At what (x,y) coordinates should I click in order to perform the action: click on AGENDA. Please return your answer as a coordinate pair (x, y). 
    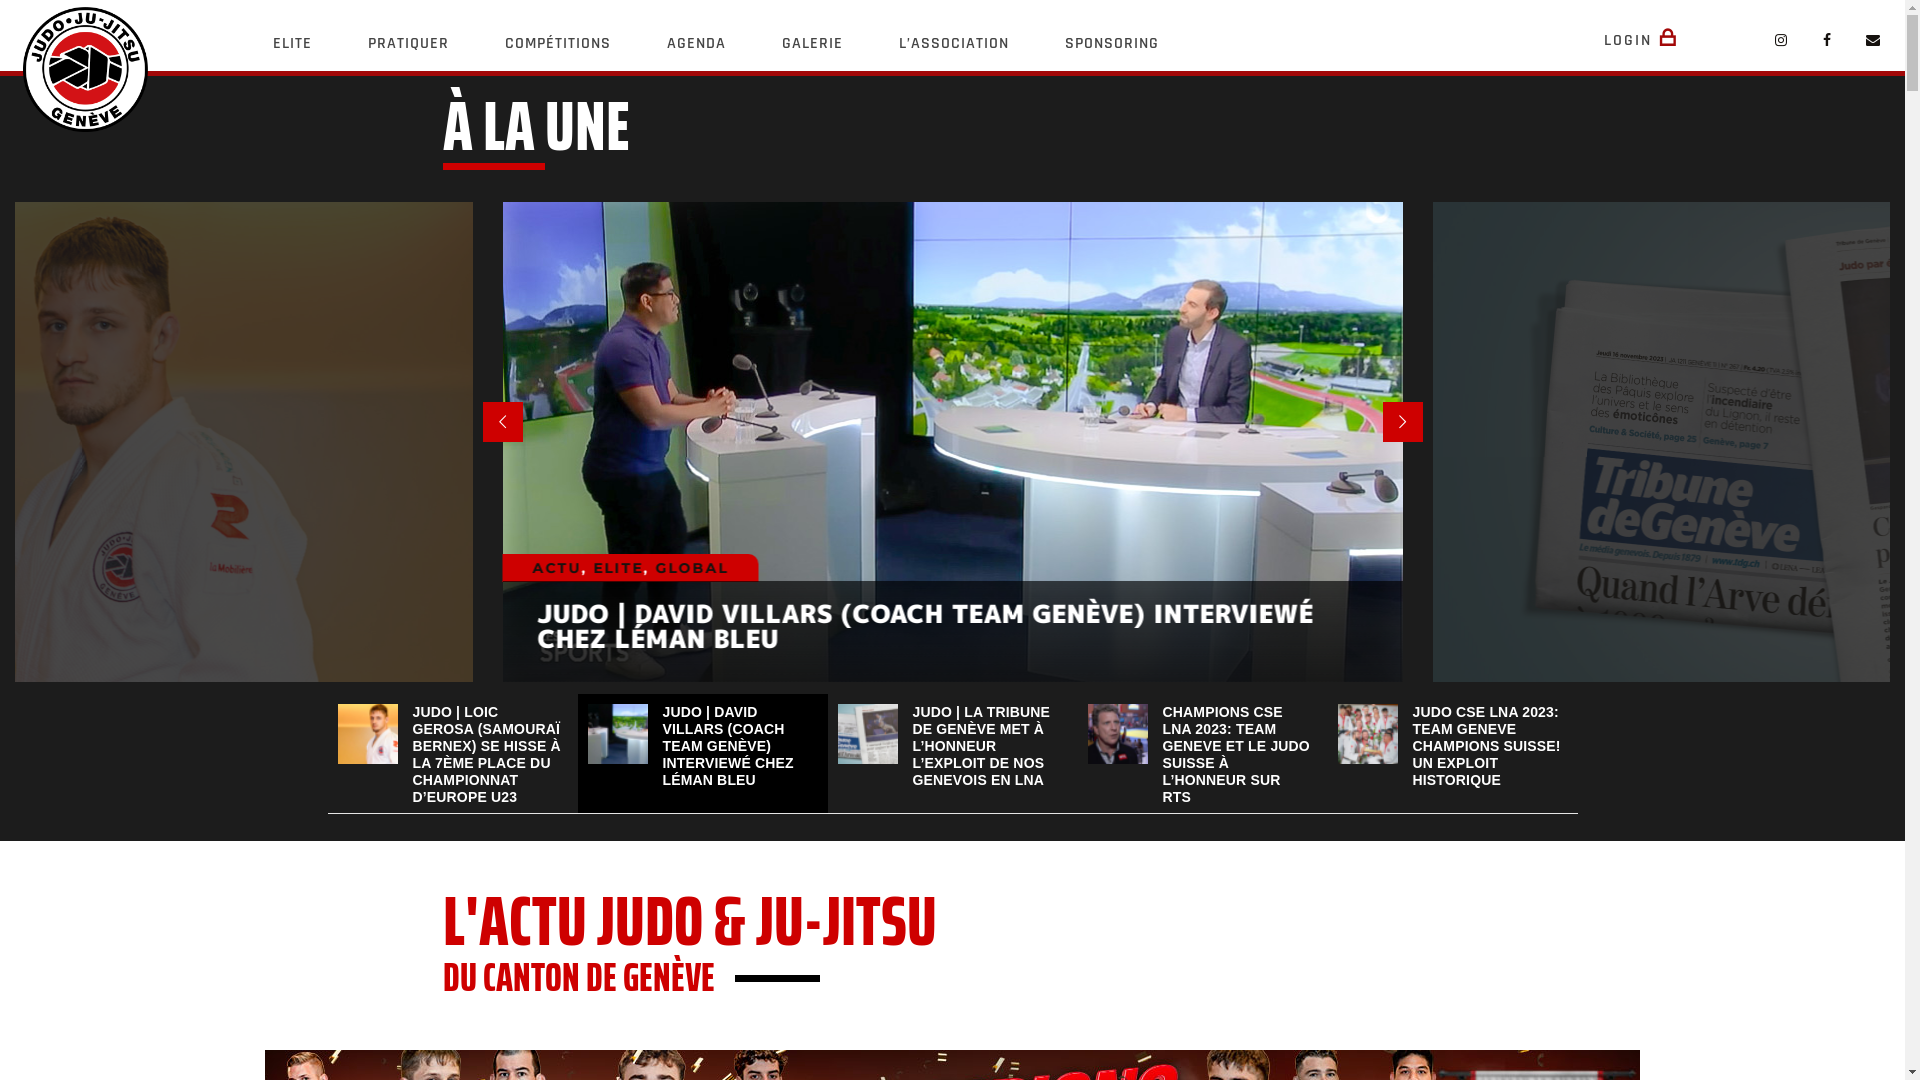
    Looking at the image, I should click on (696, 44).